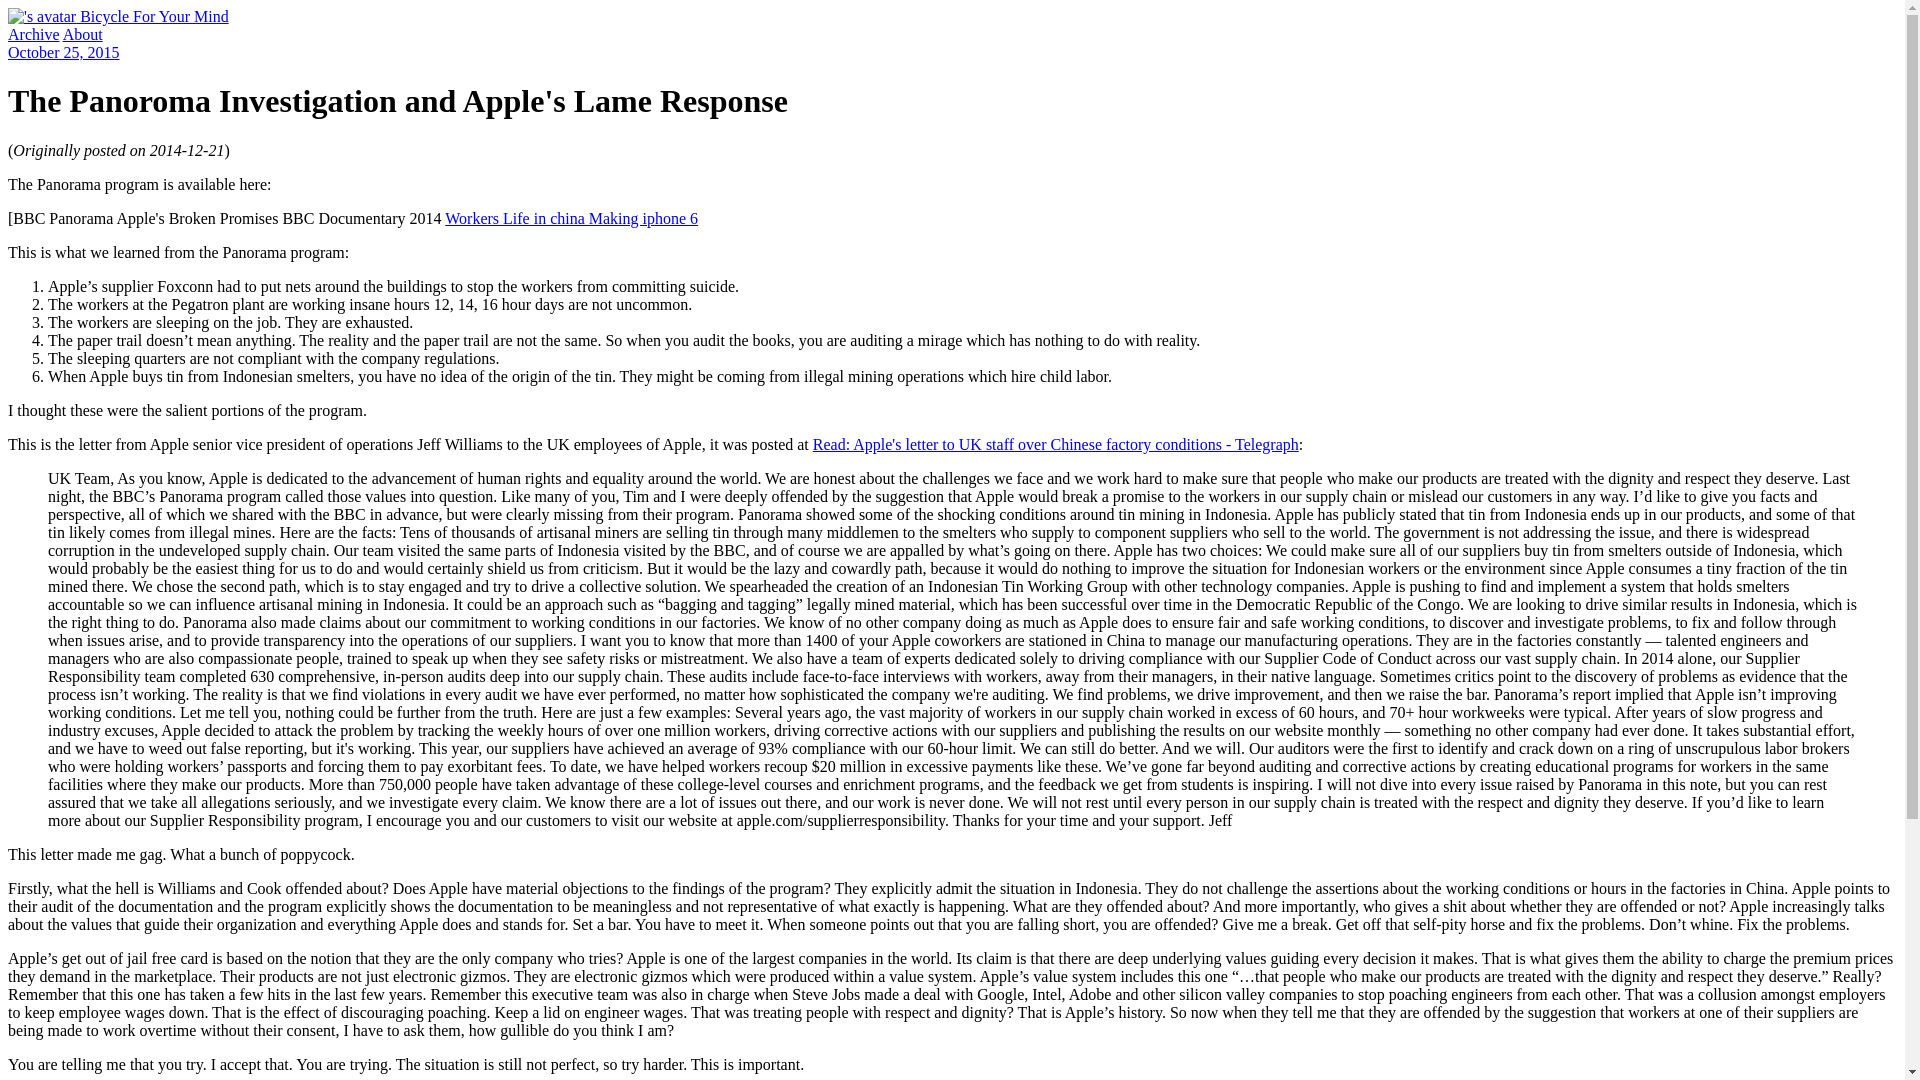 This screenshot has height=1080, width=1920. I want to click on October 25, 2015, so click(63, 52).